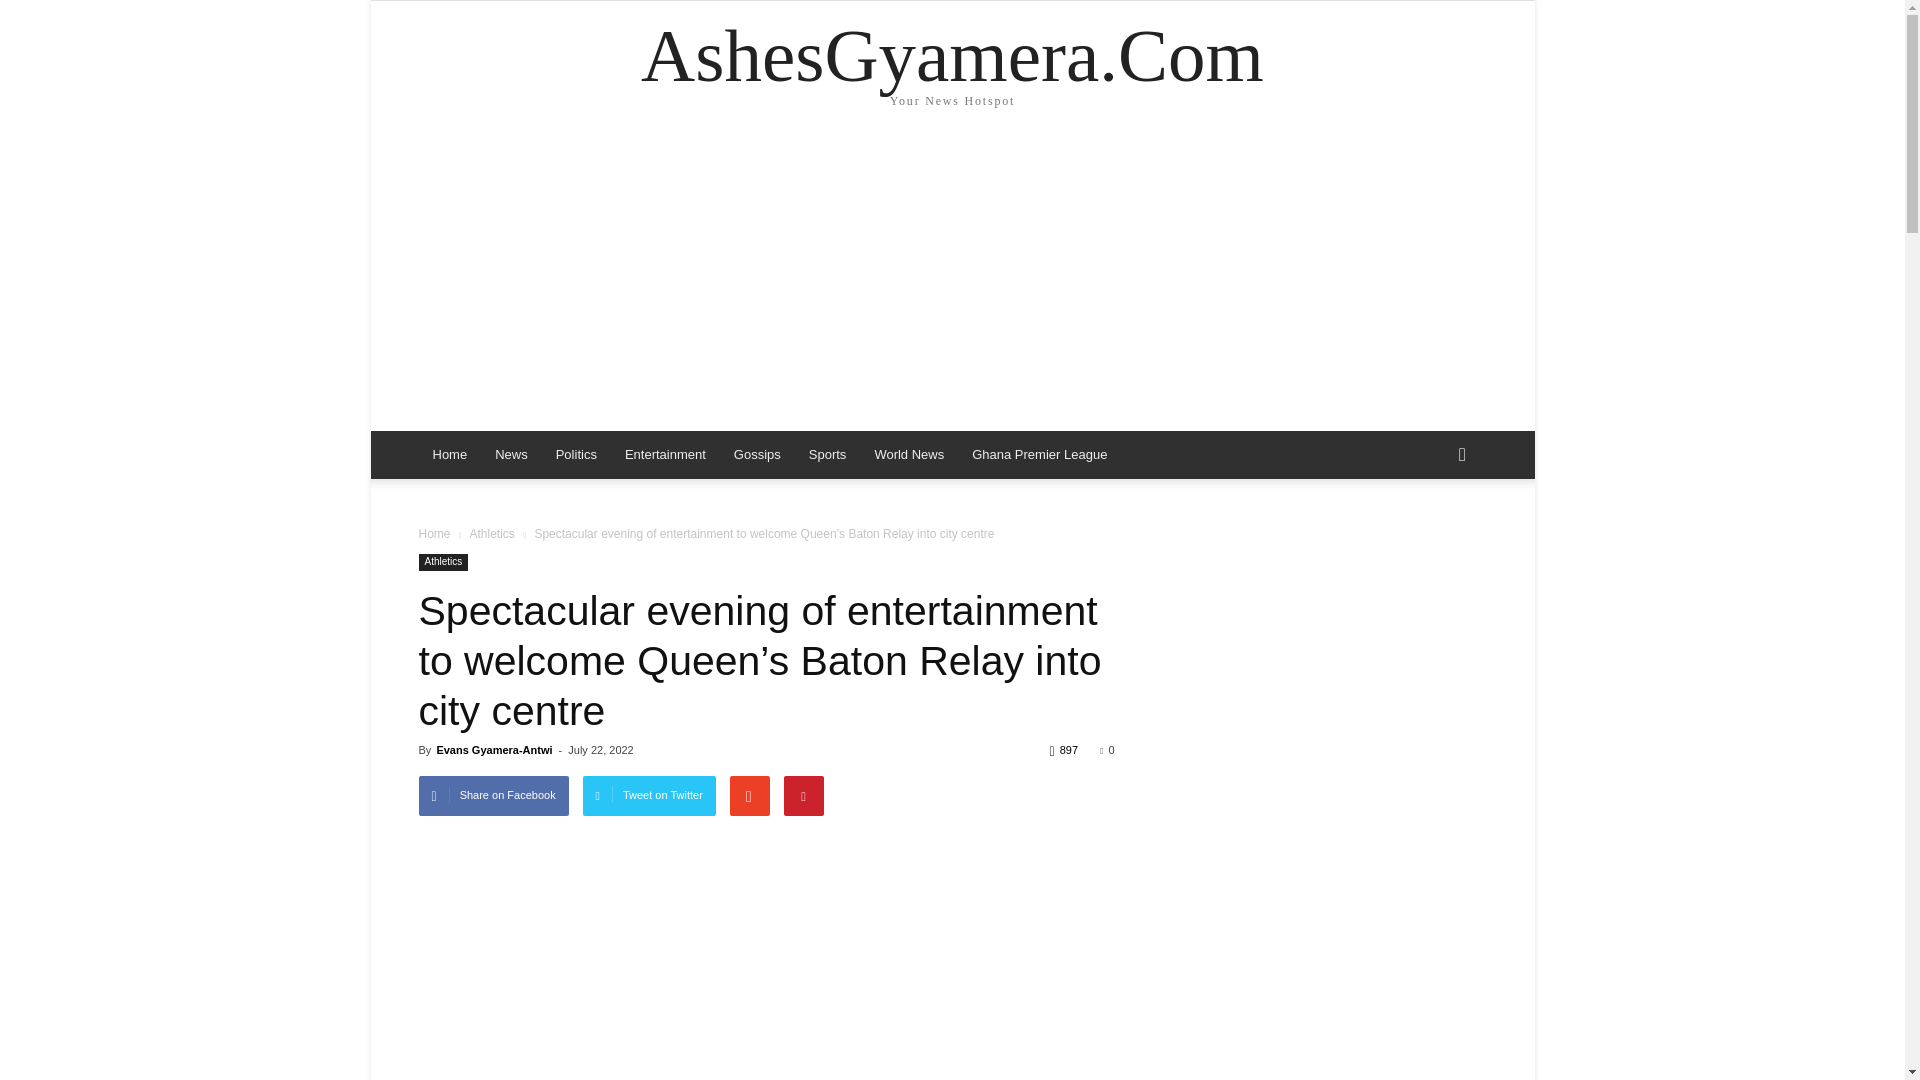 The image size is (1920, 1080). I want to click on Home, so click(434, 534).